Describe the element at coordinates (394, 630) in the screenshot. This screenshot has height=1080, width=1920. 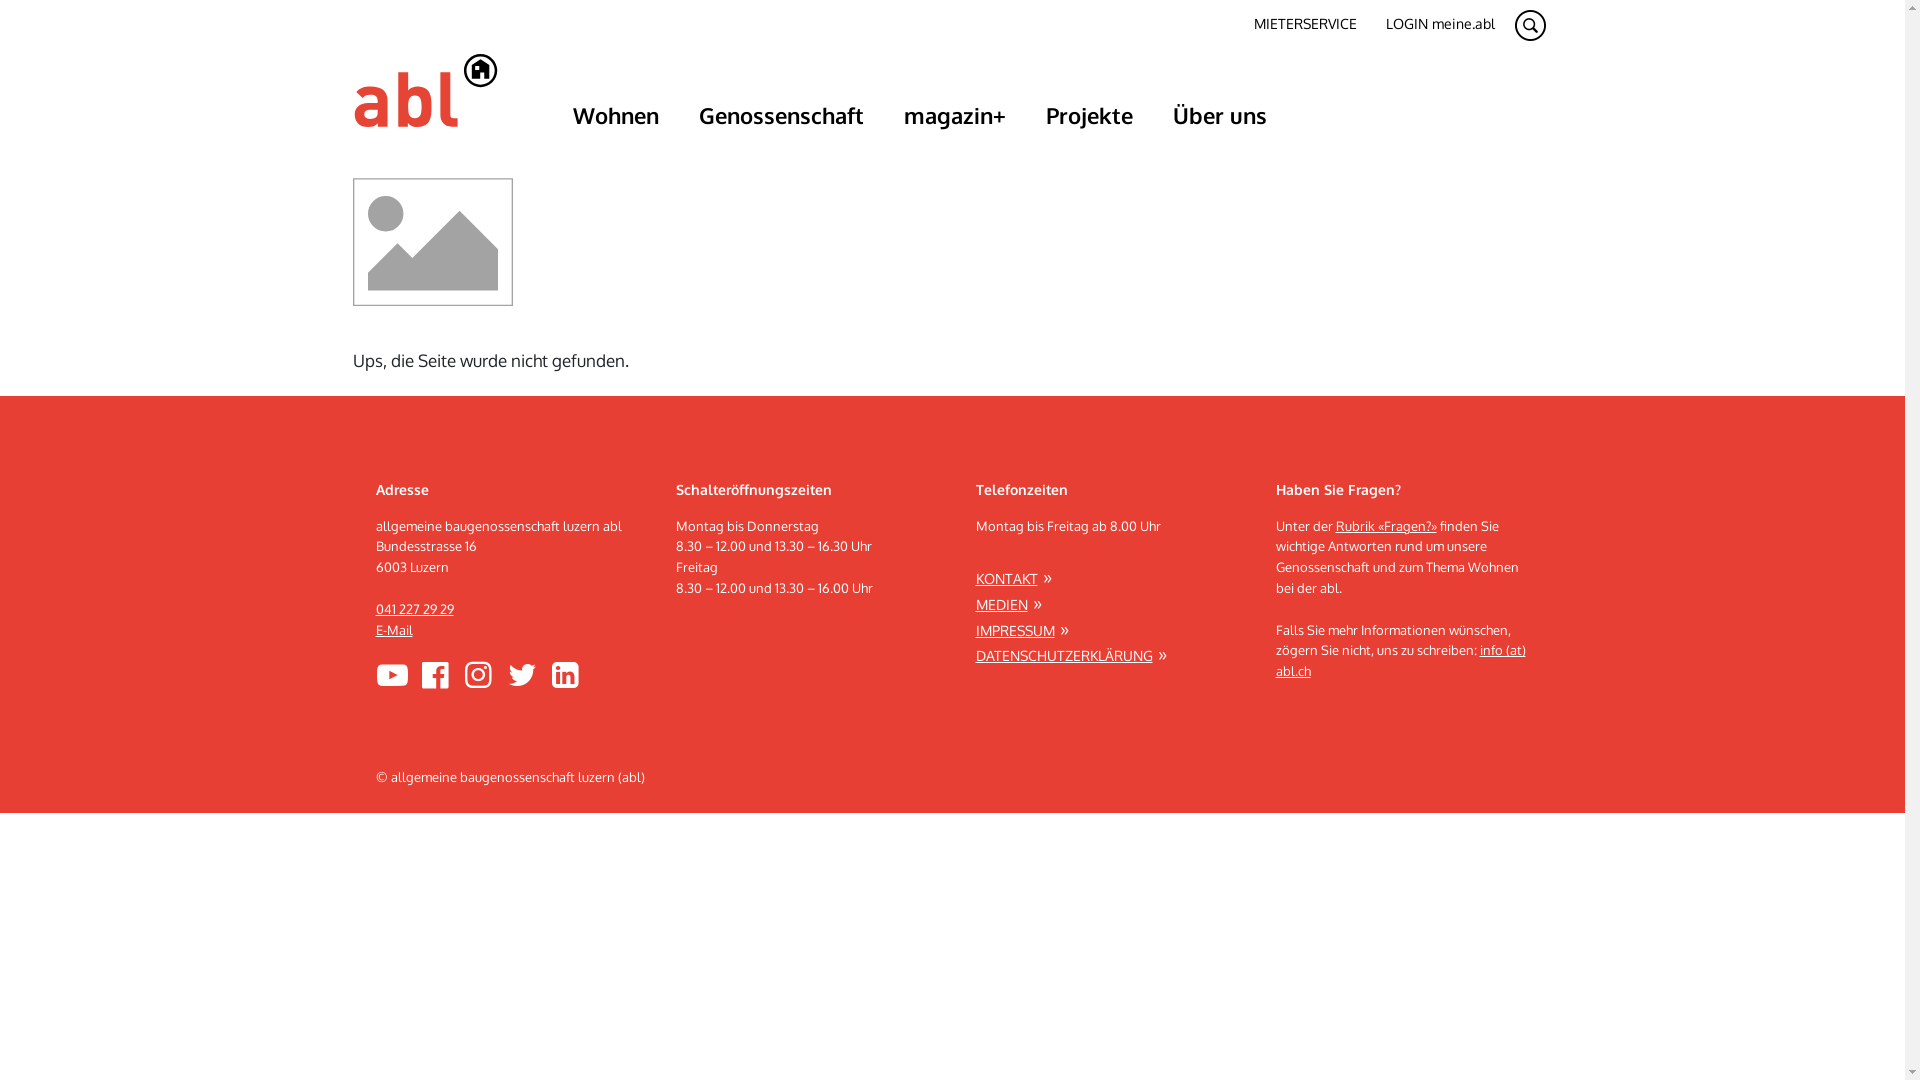
I see `E-Mail` at that location.